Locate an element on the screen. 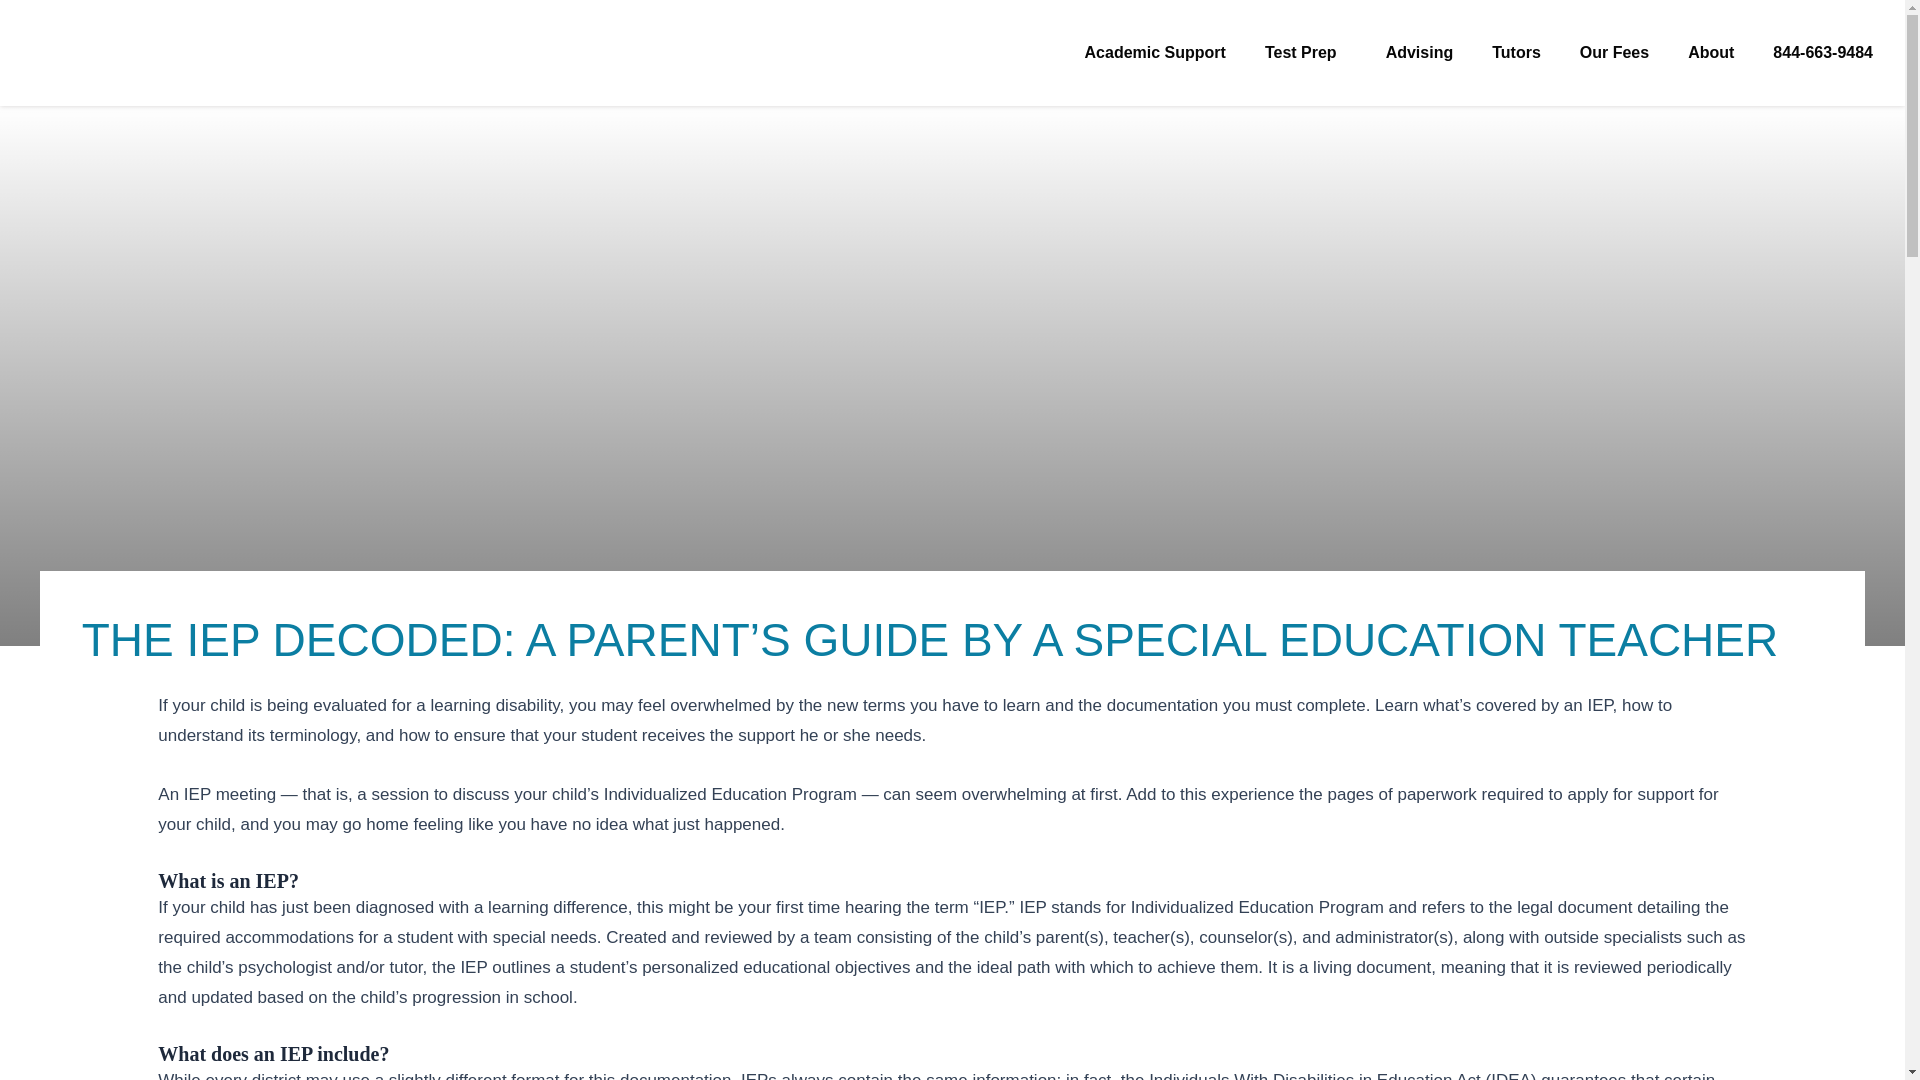  About is located at coordinates (1710, 53).